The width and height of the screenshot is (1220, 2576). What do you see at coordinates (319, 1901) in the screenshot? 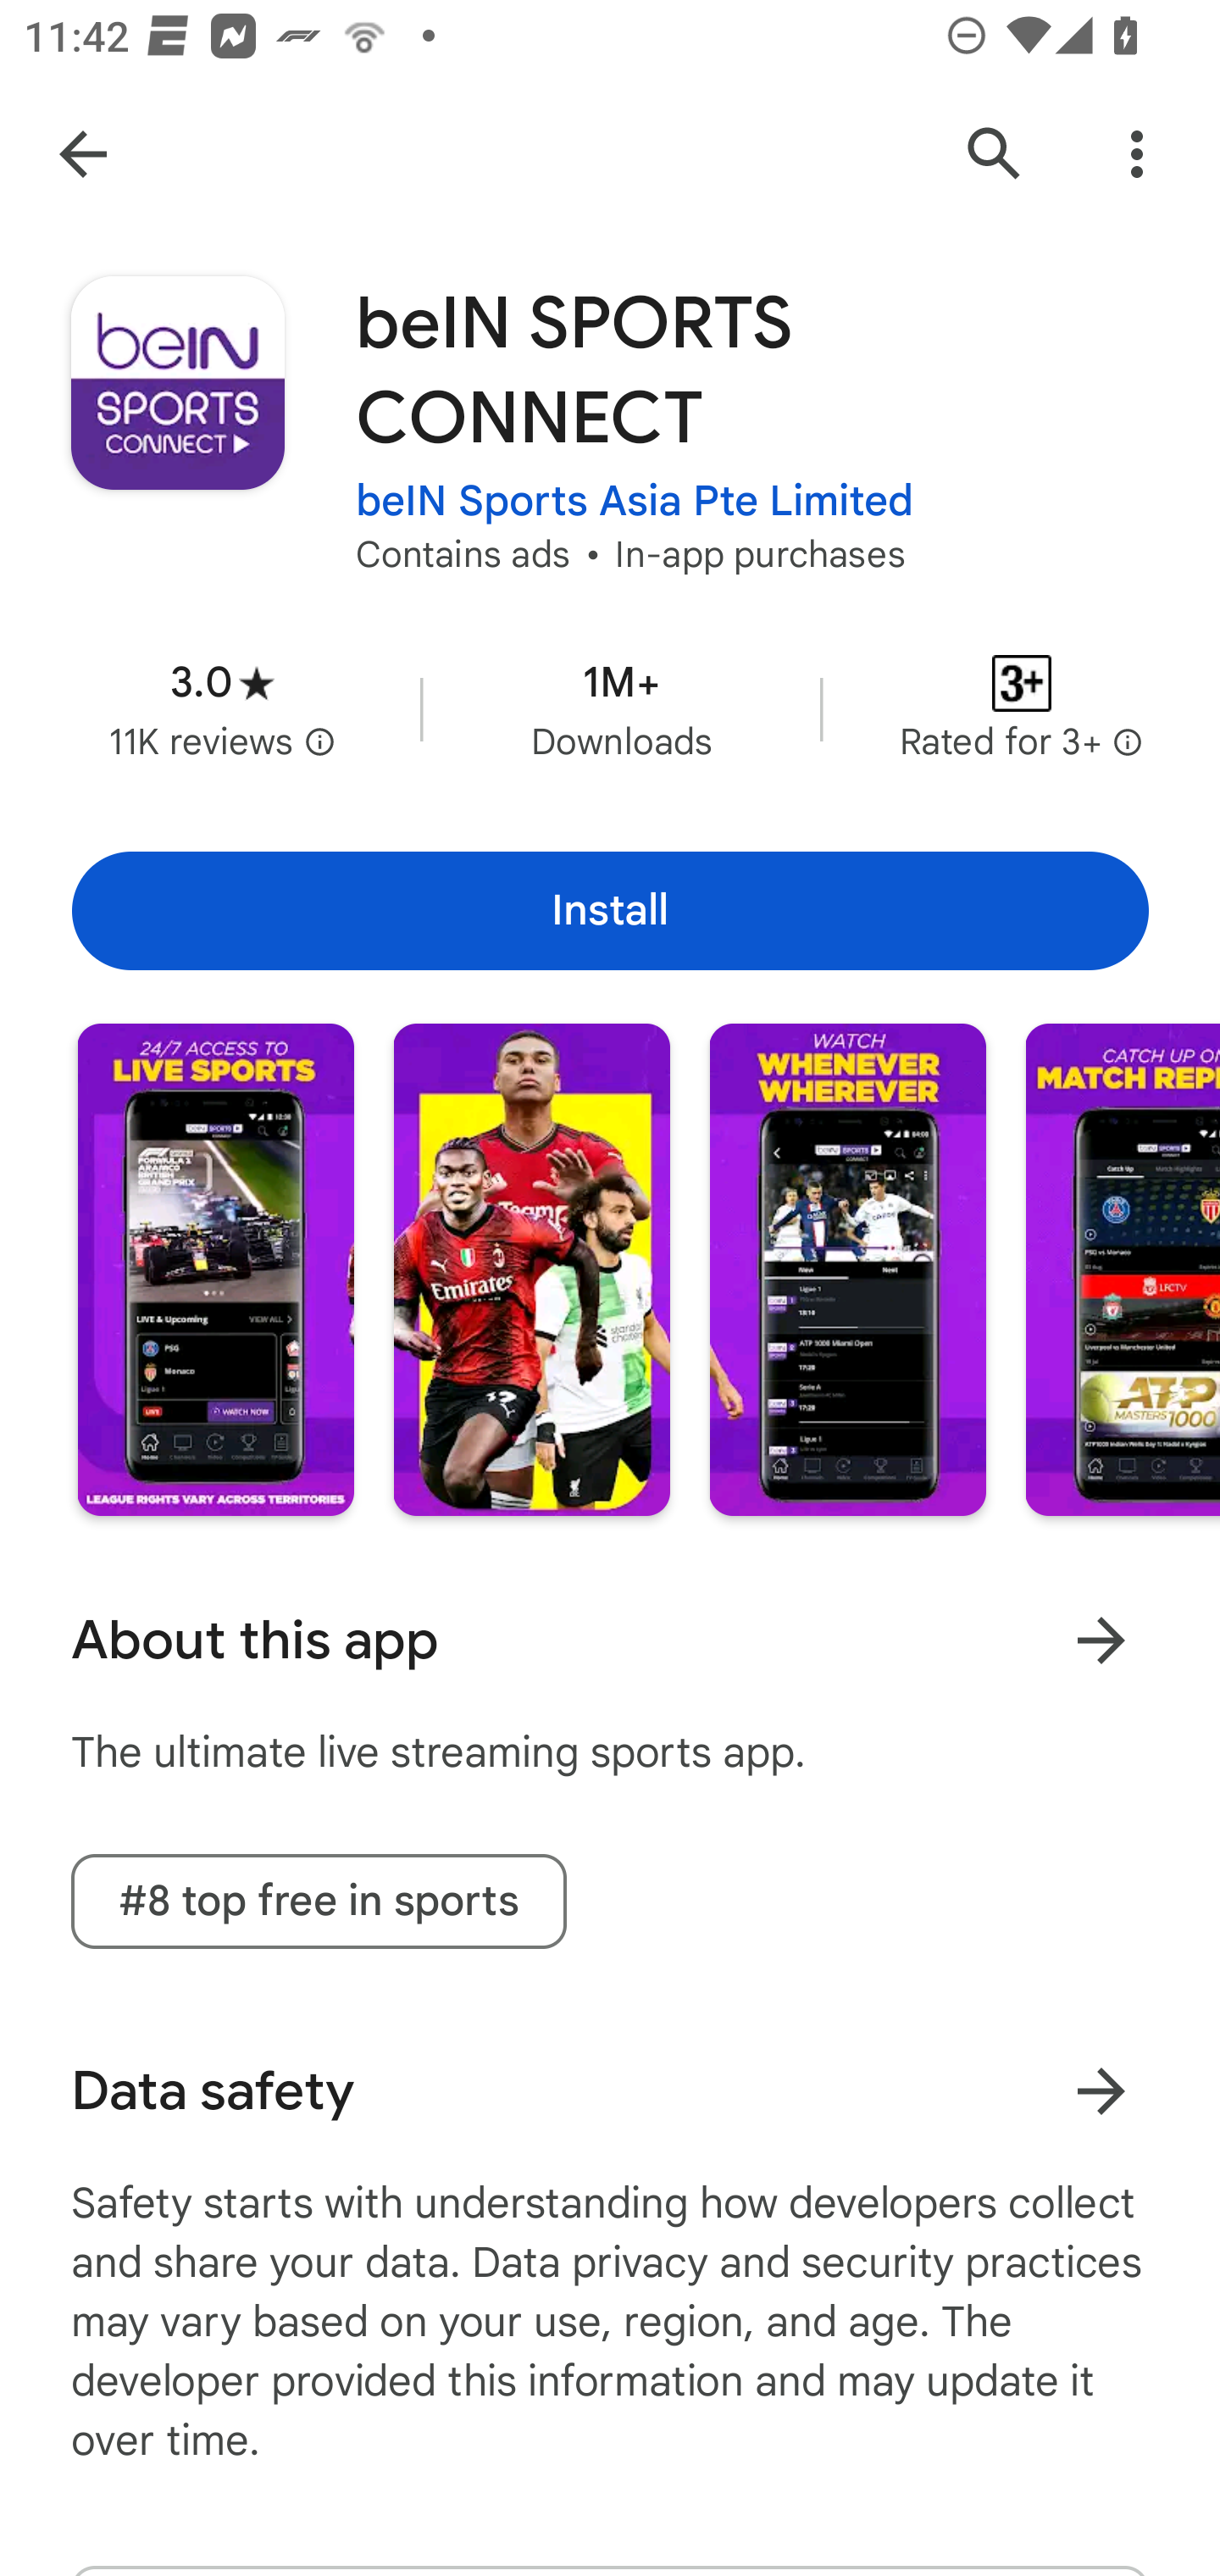
I see `#8 top free in sports tag` at bounding box center [319, 1901].